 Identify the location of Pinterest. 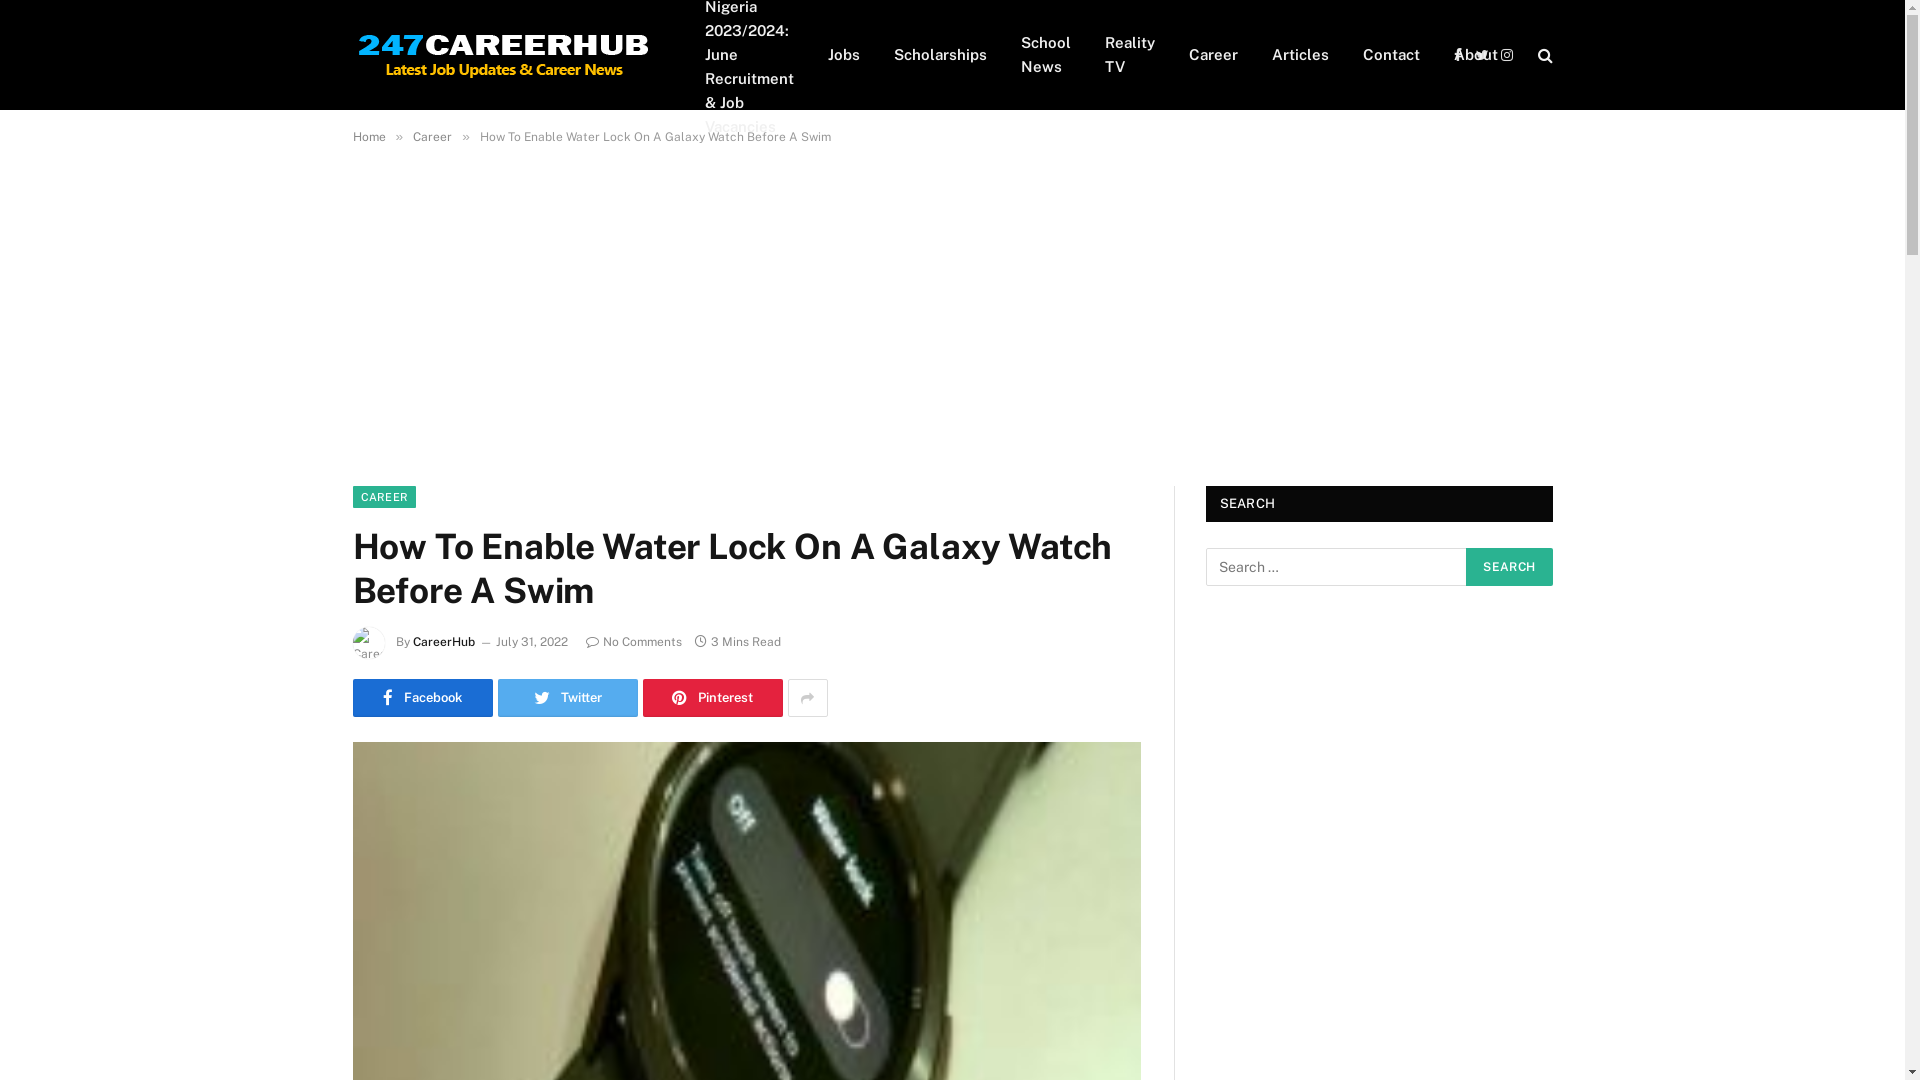
(712, 698).